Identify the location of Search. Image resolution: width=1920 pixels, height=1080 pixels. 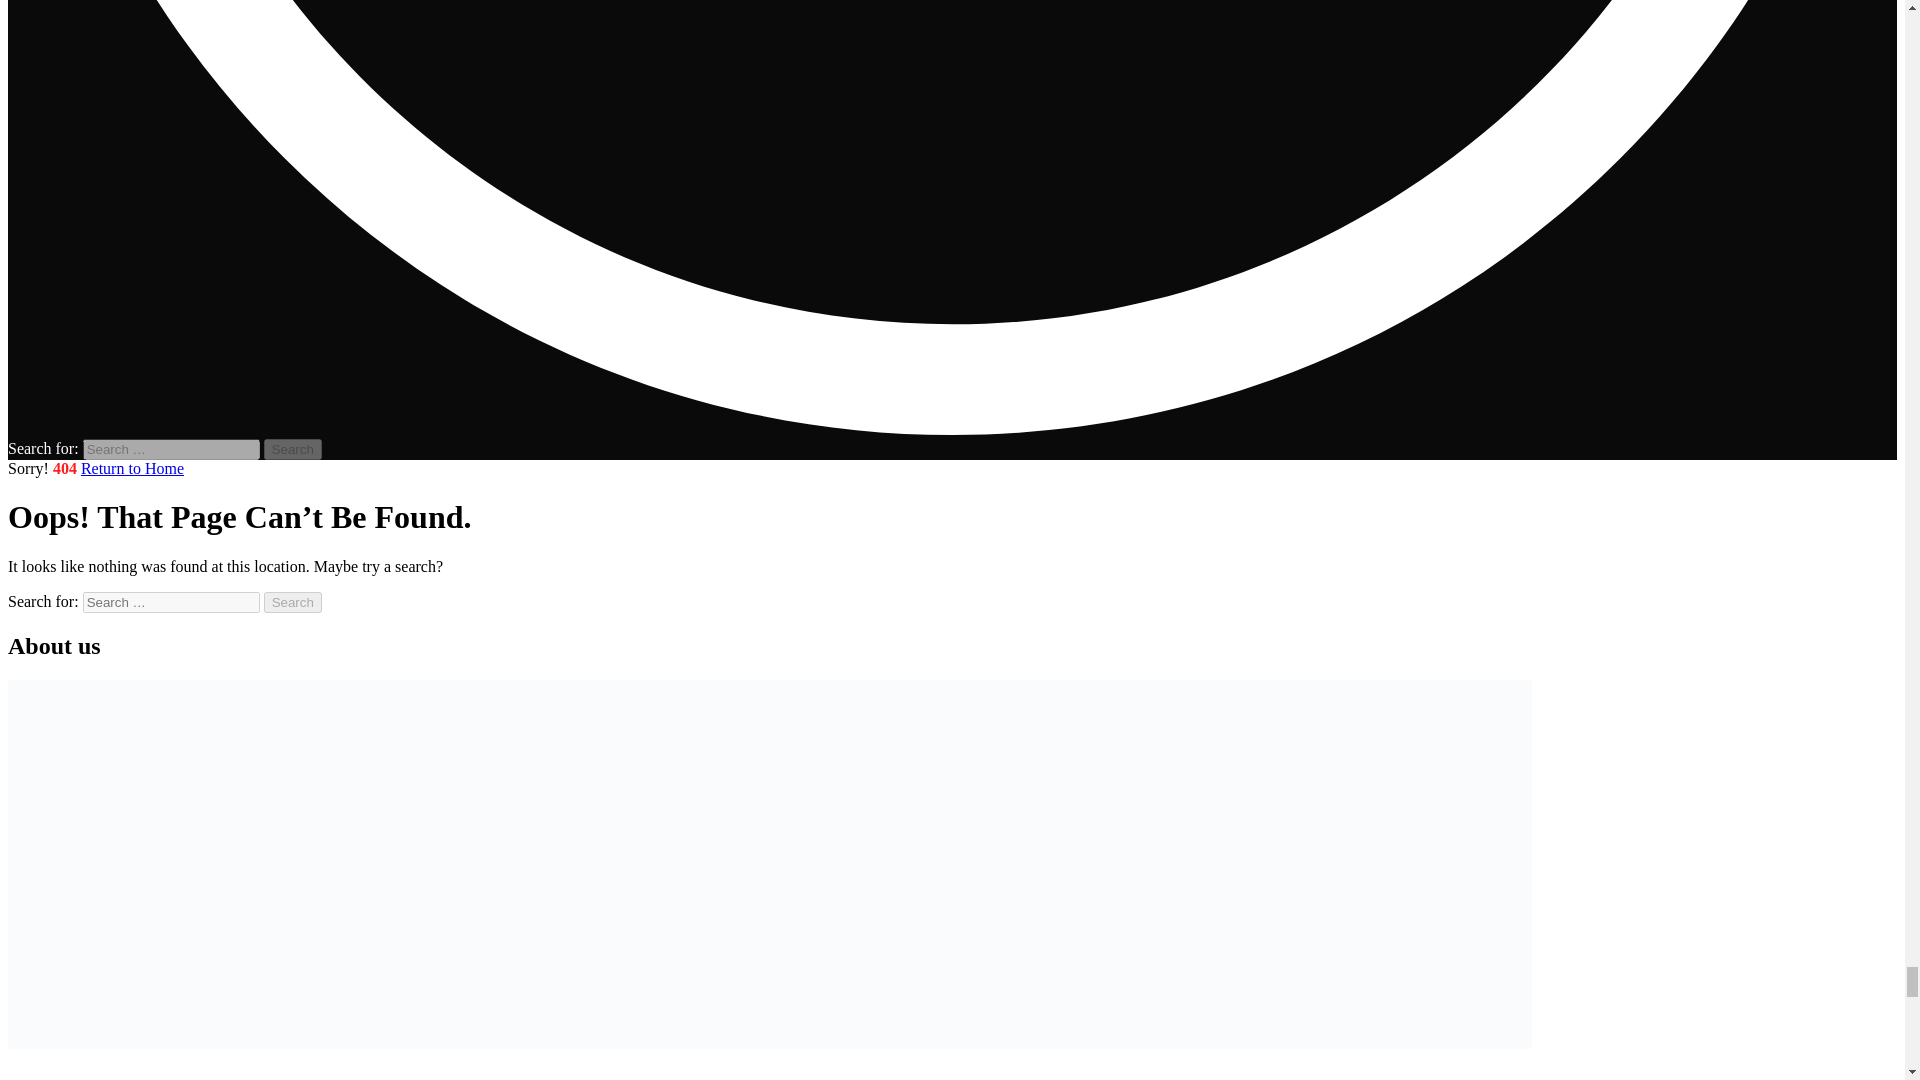
(293, 602).